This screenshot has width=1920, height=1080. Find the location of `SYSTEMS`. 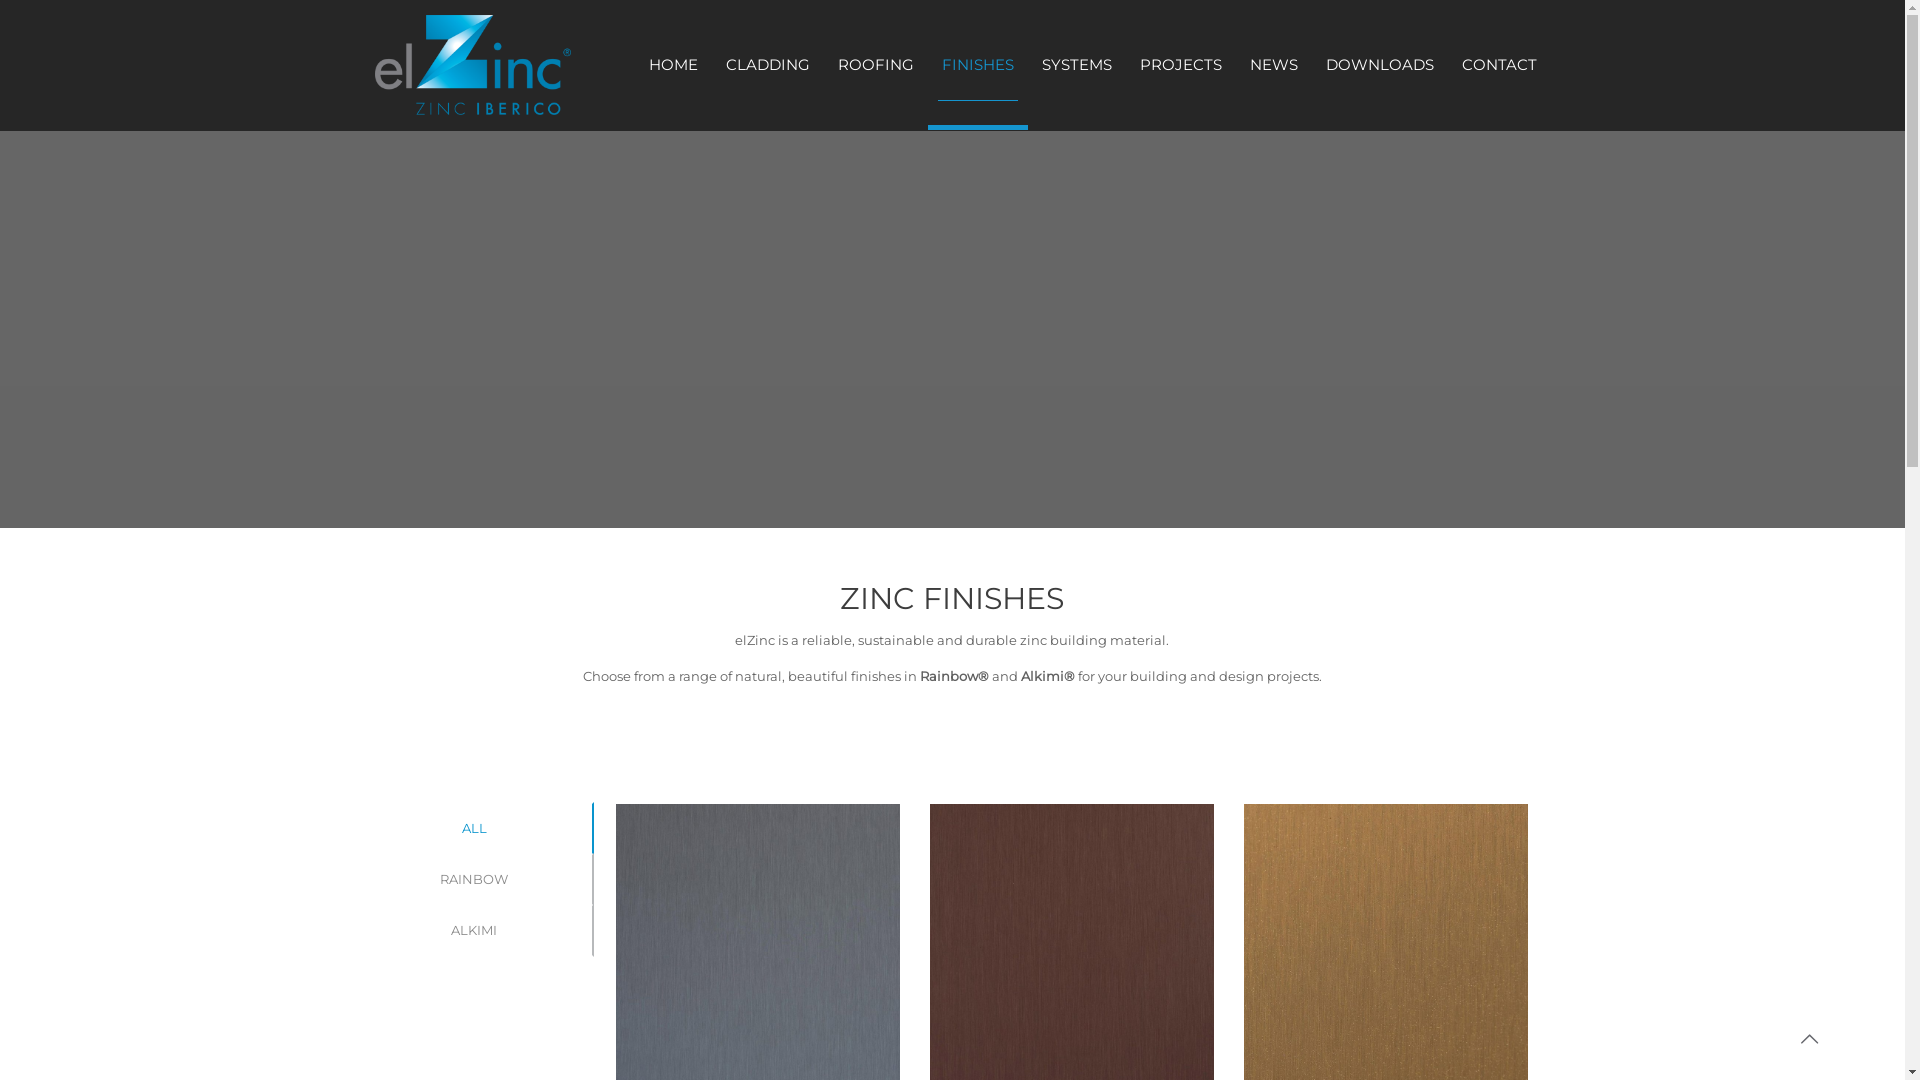

SYSTEMS is located at coordinates (1077, 65).